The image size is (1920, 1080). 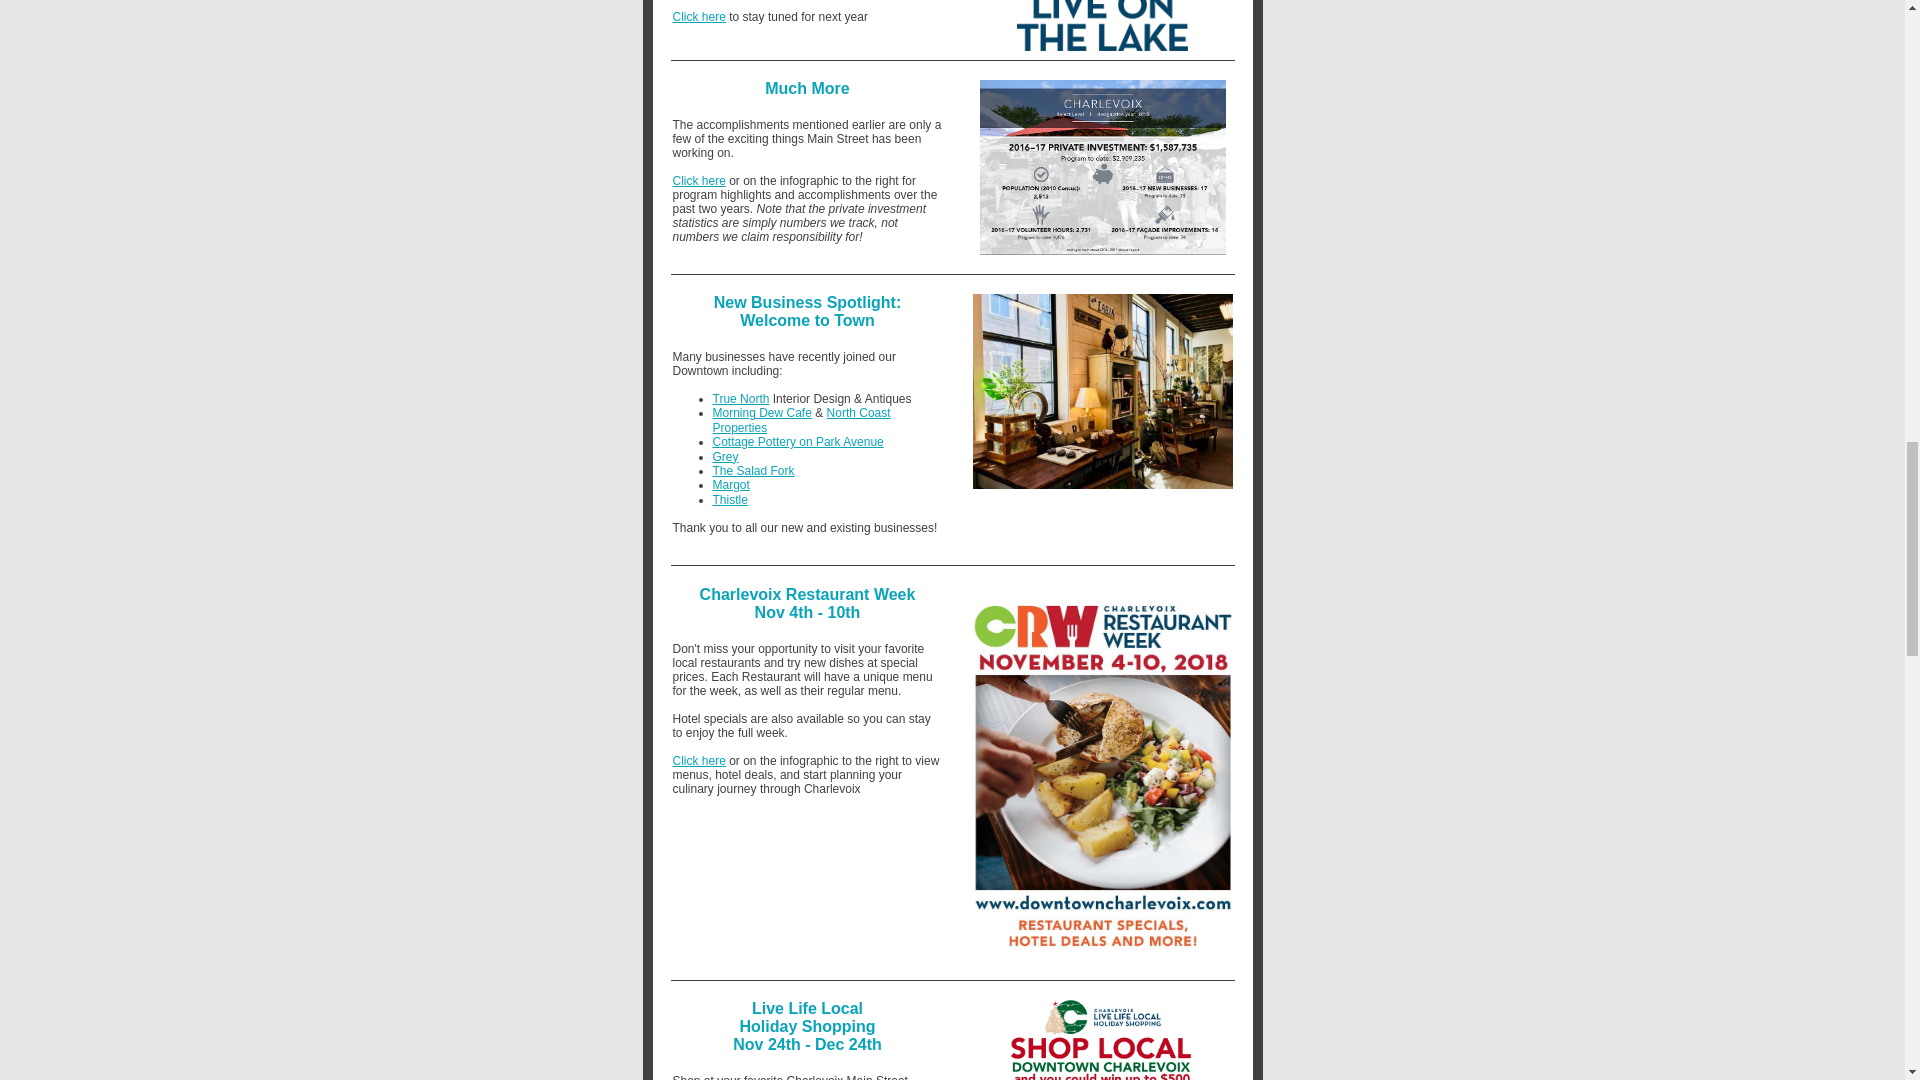 I want to click on Cottage Pottery on Park Avenue, so click(x=798, y=442).